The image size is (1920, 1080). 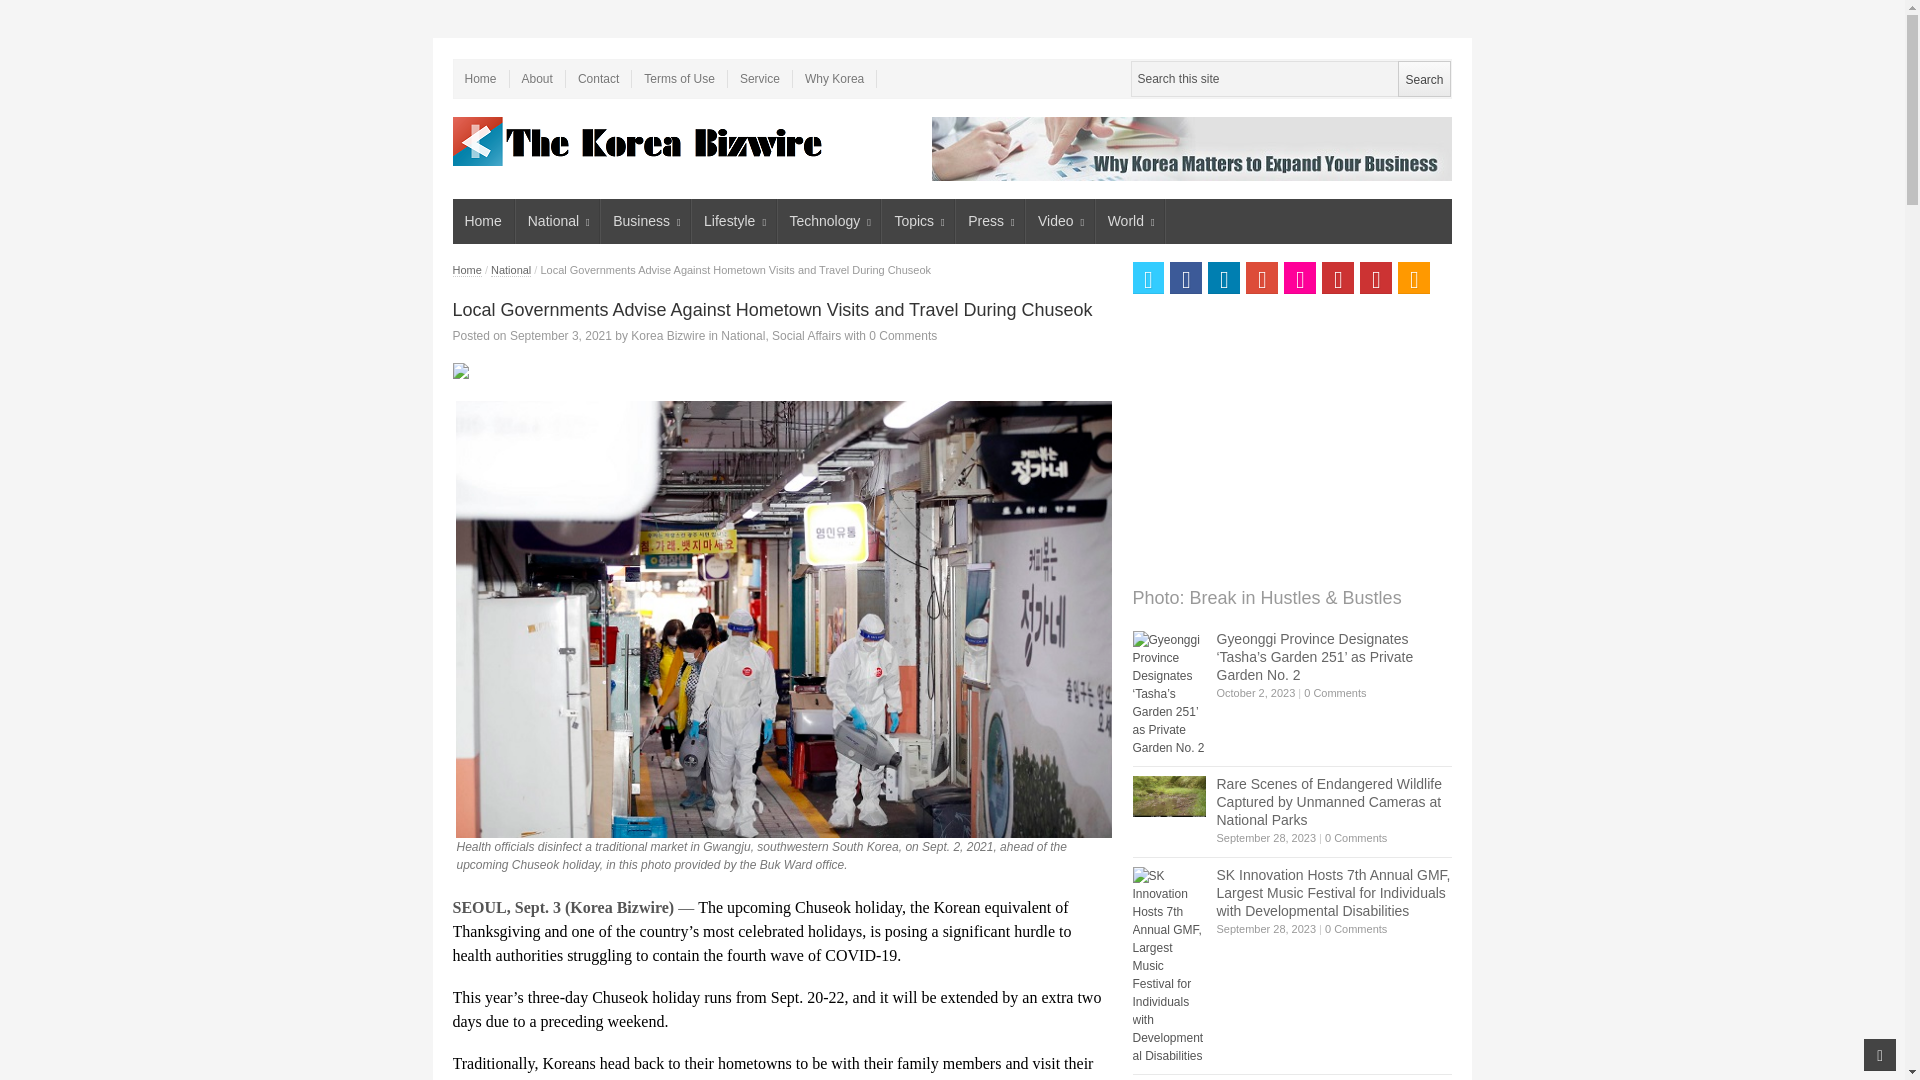 What do you see at coordinates (561, 336) in the screenshot?
I see `4:42 am` at bounding box center [561, 336].